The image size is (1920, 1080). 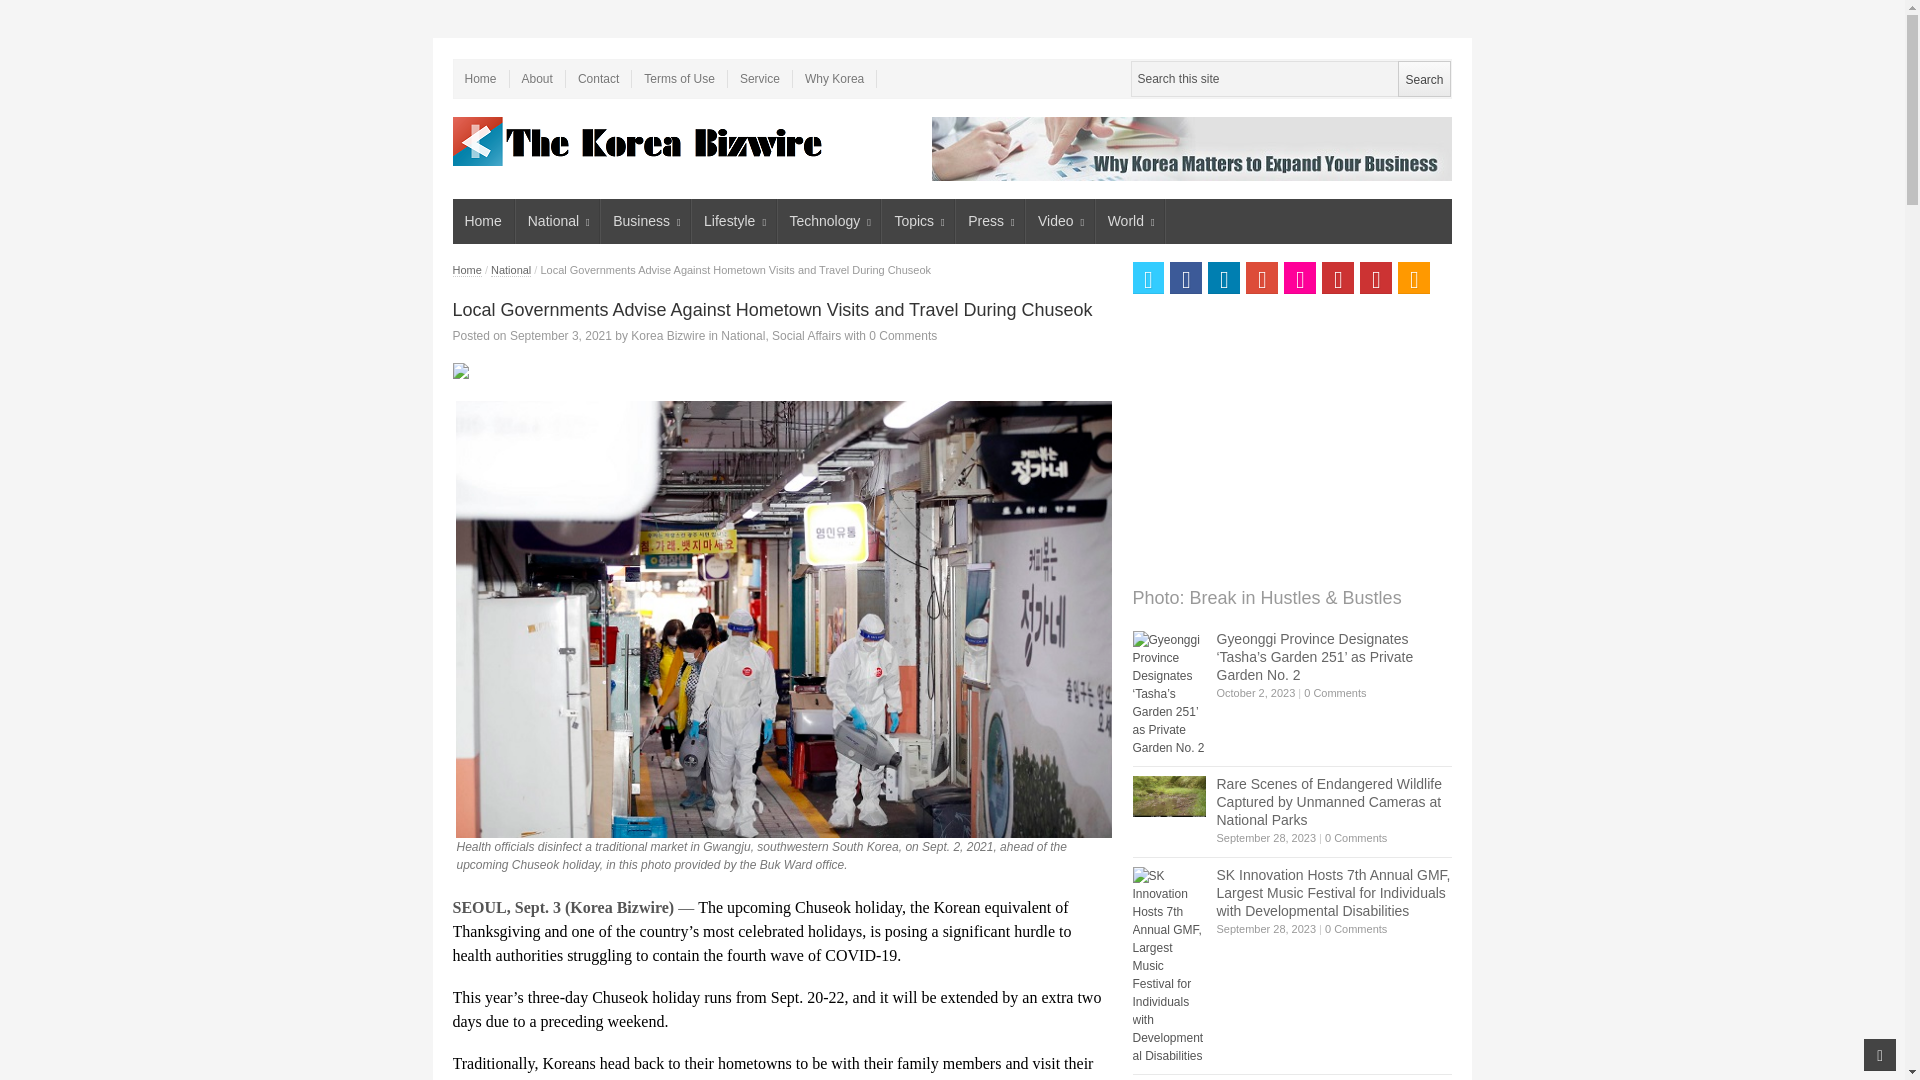 What do you see at coordinates (561, 336) in the screenshot?
I see `4:42 am` at bounding box center [561, 336].